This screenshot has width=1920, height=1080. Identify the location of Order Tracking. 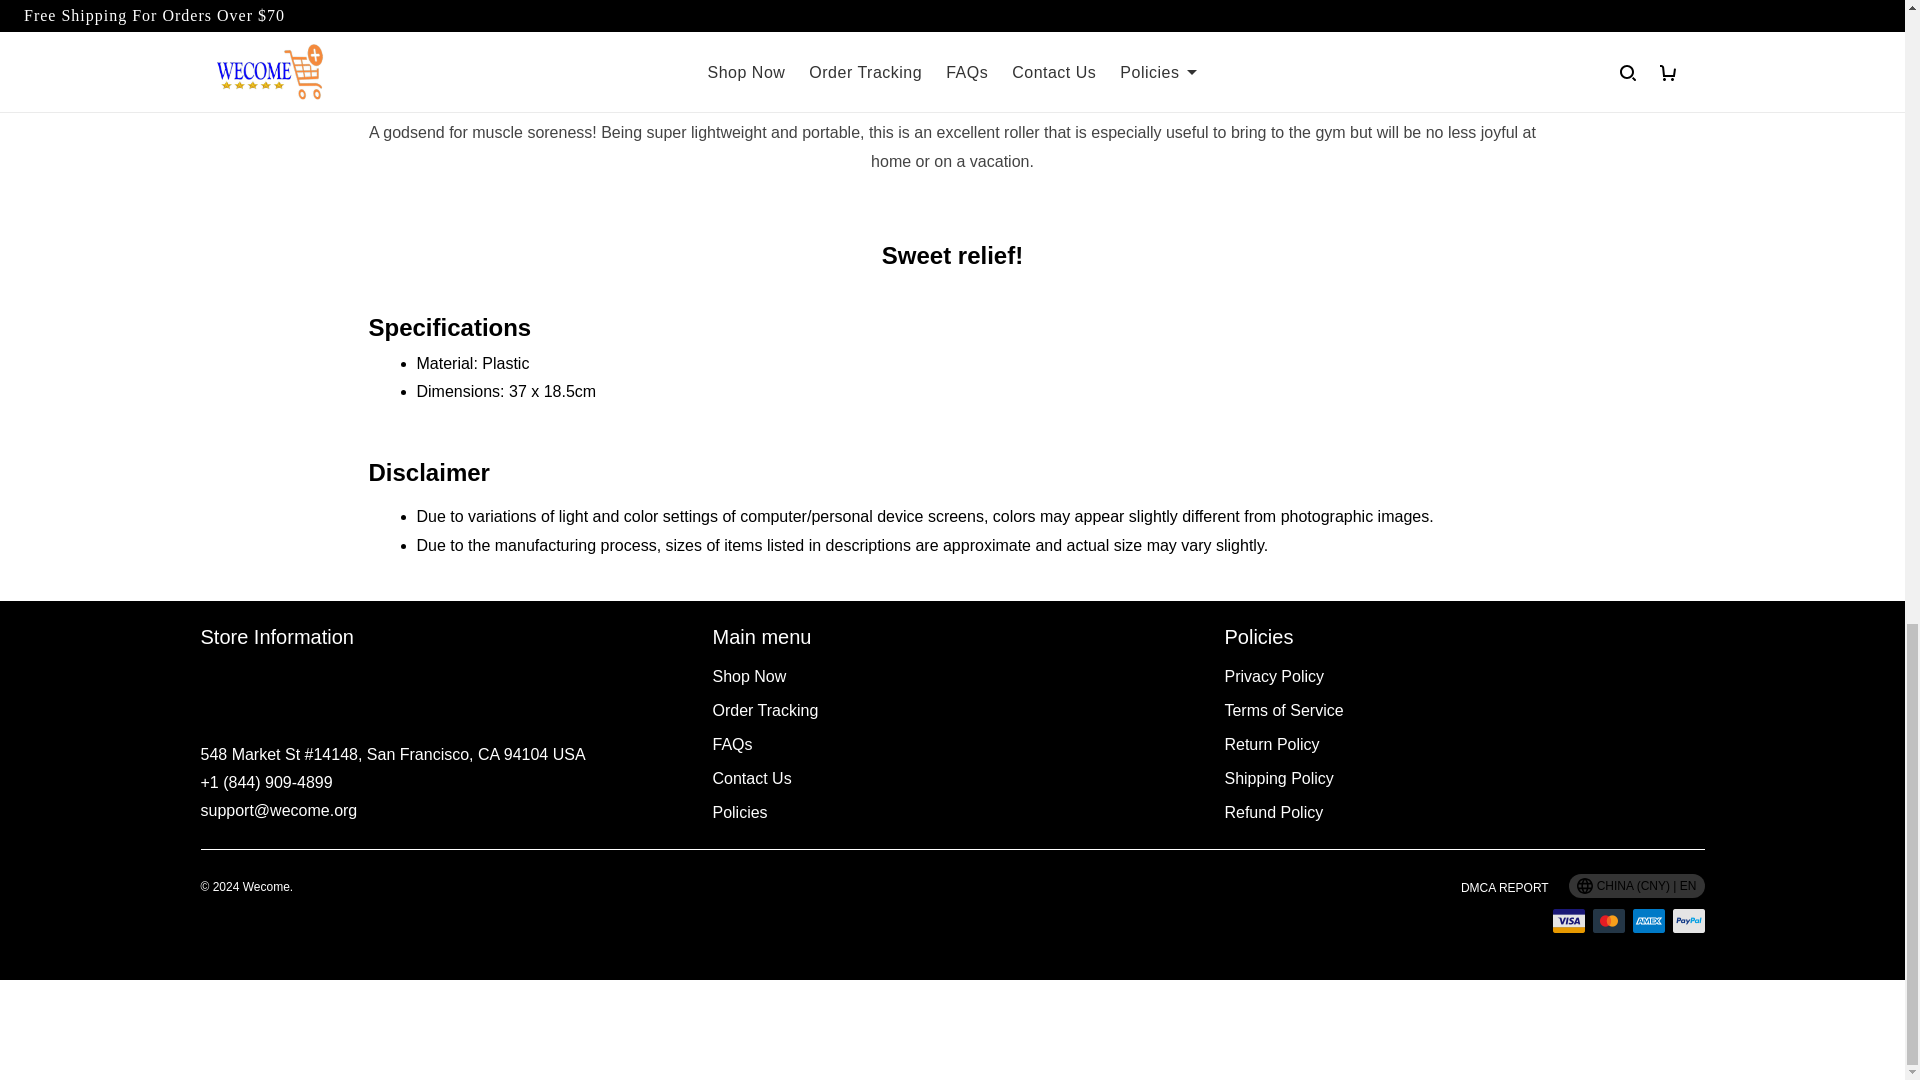
(764, 710).